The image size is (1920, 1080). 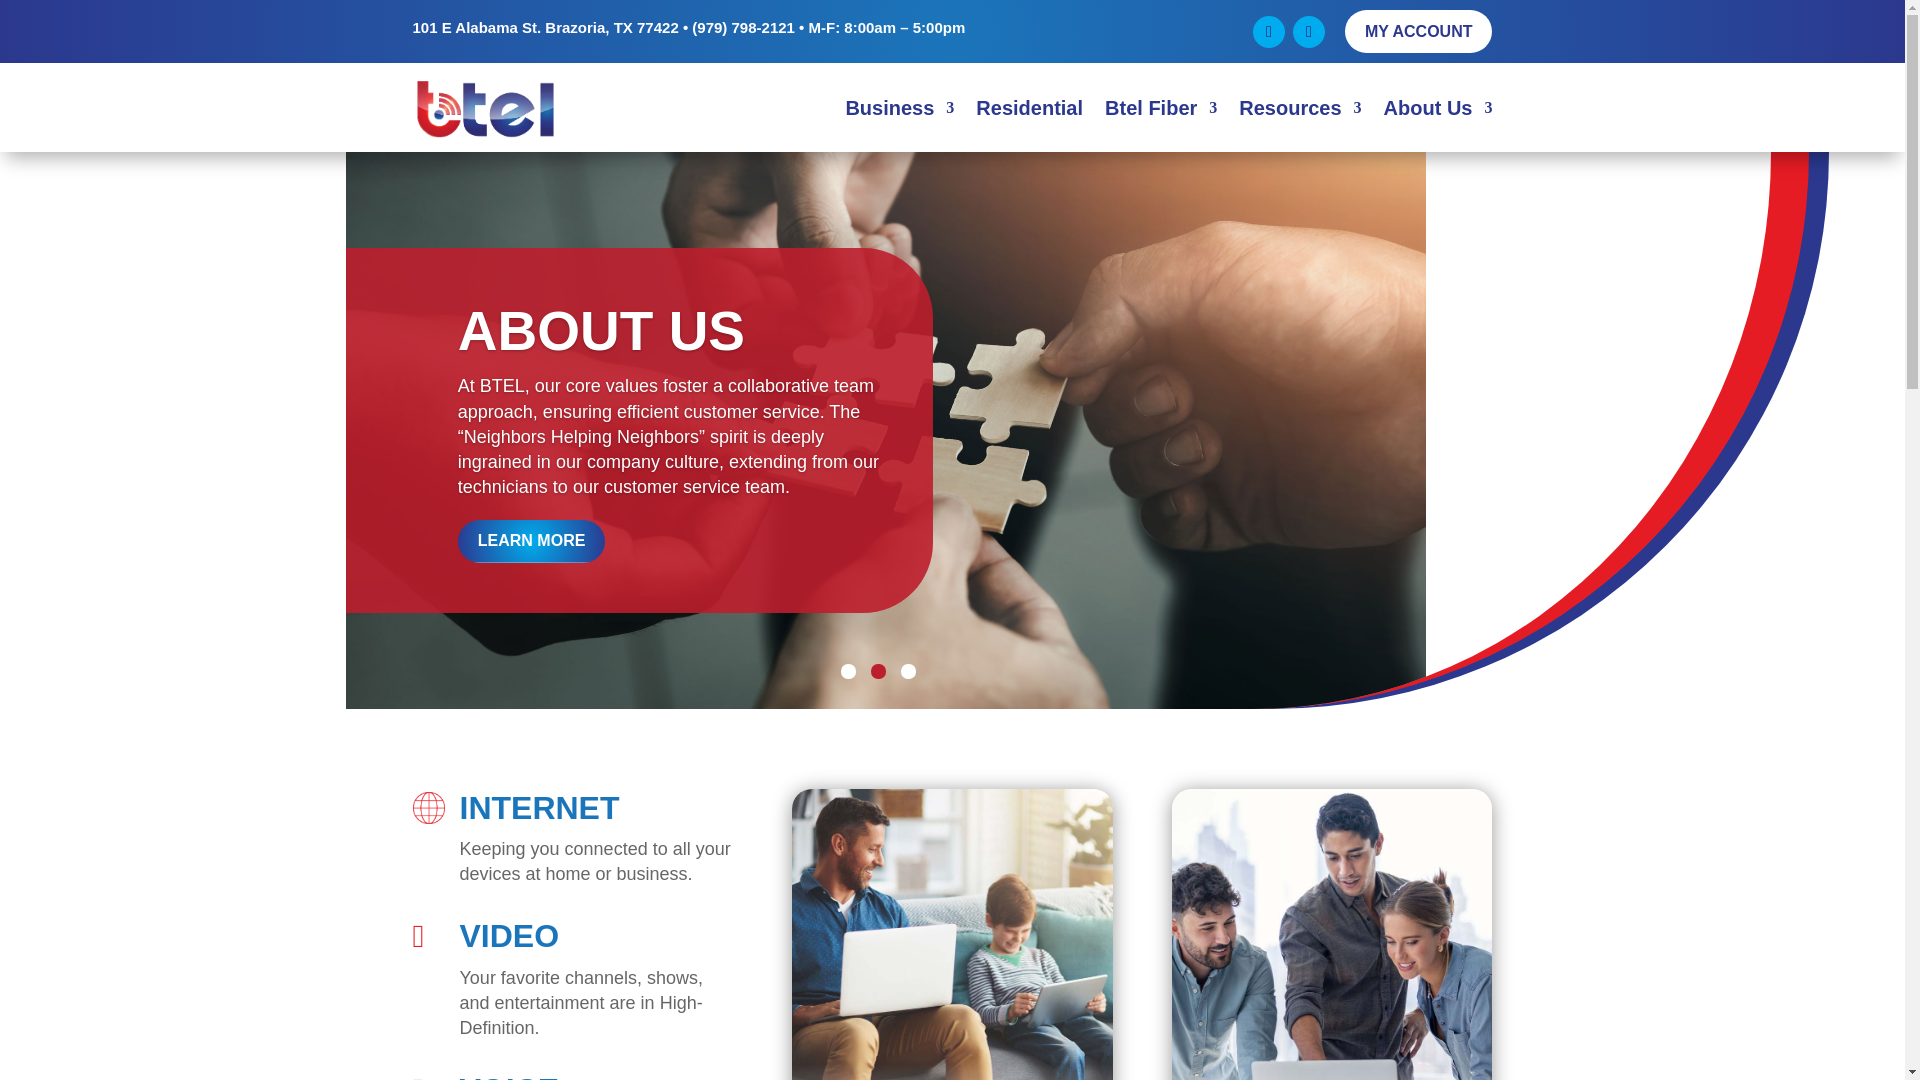 What do you see at coordinates (1161, 108) in the screenshot?
I see `Btel Fiber` at bounding box center [1161, 108].